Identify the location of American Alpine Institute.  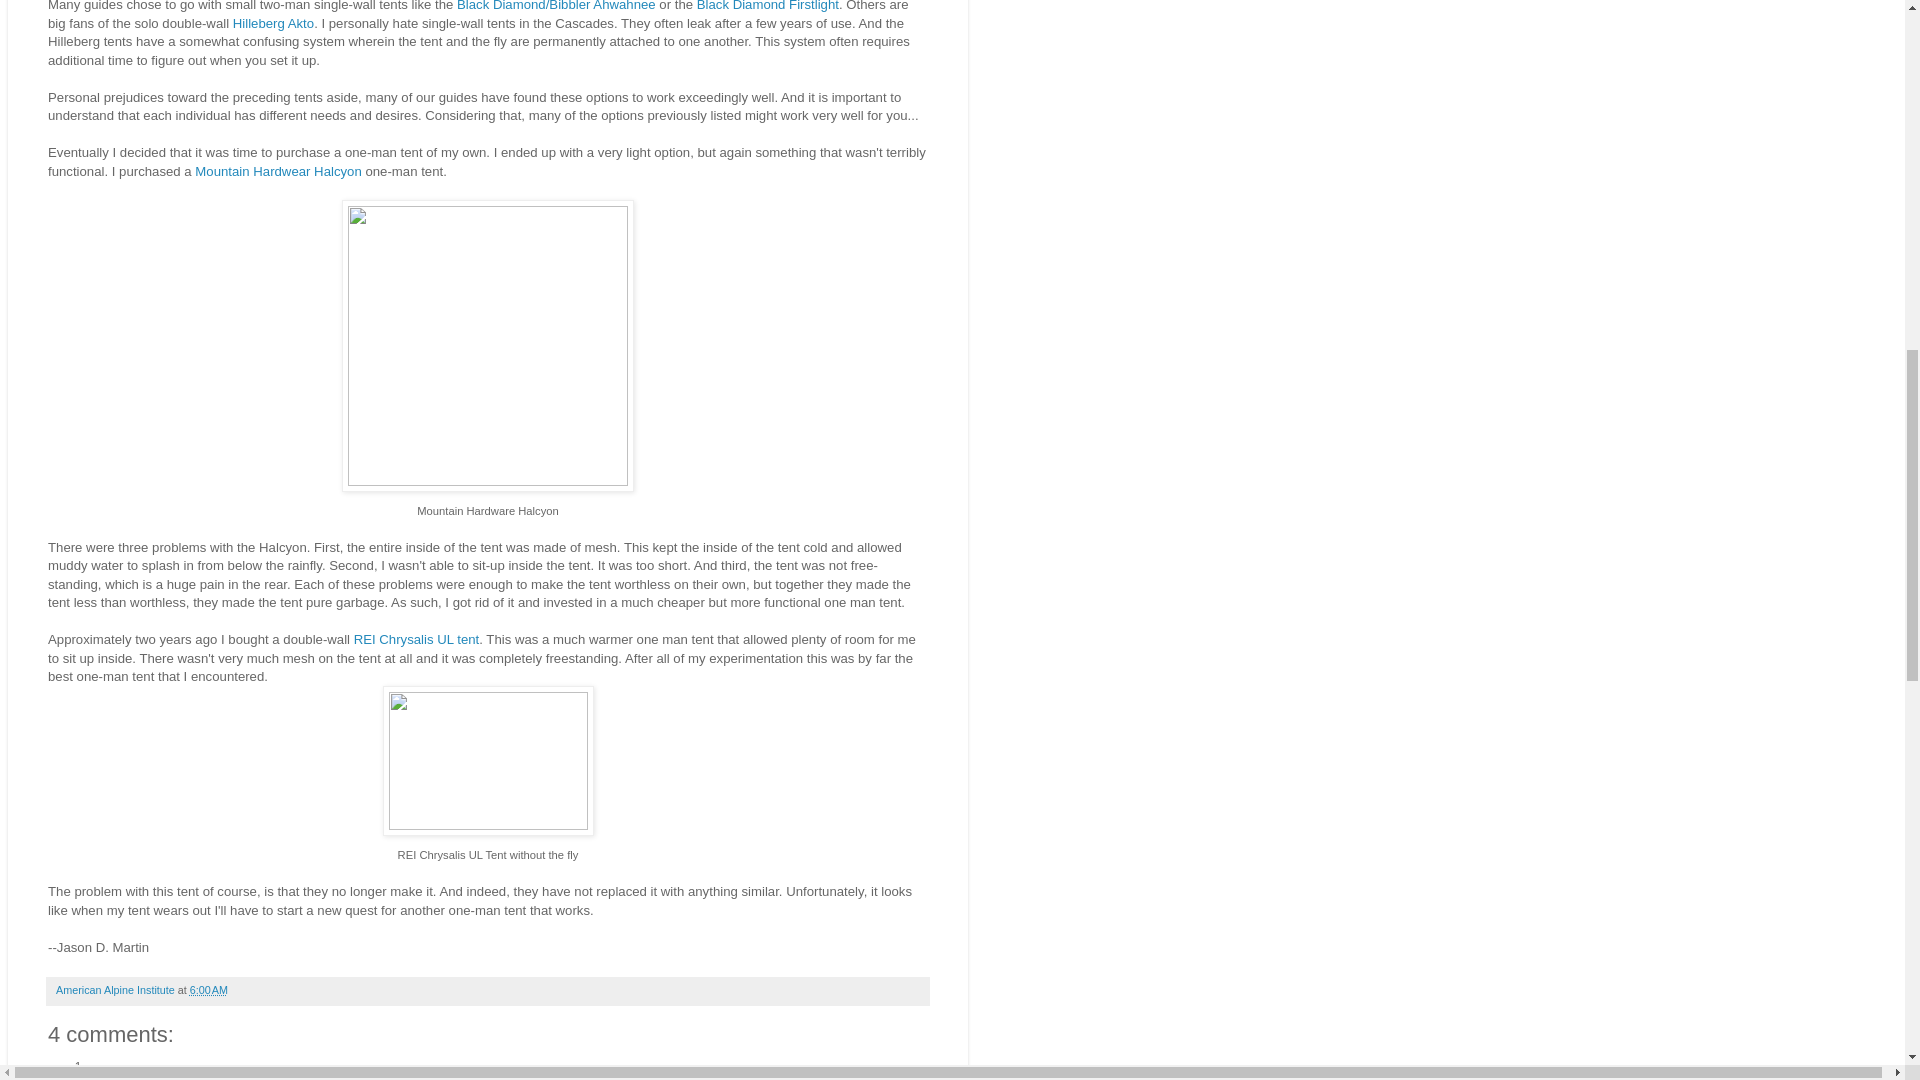
(116, 989).